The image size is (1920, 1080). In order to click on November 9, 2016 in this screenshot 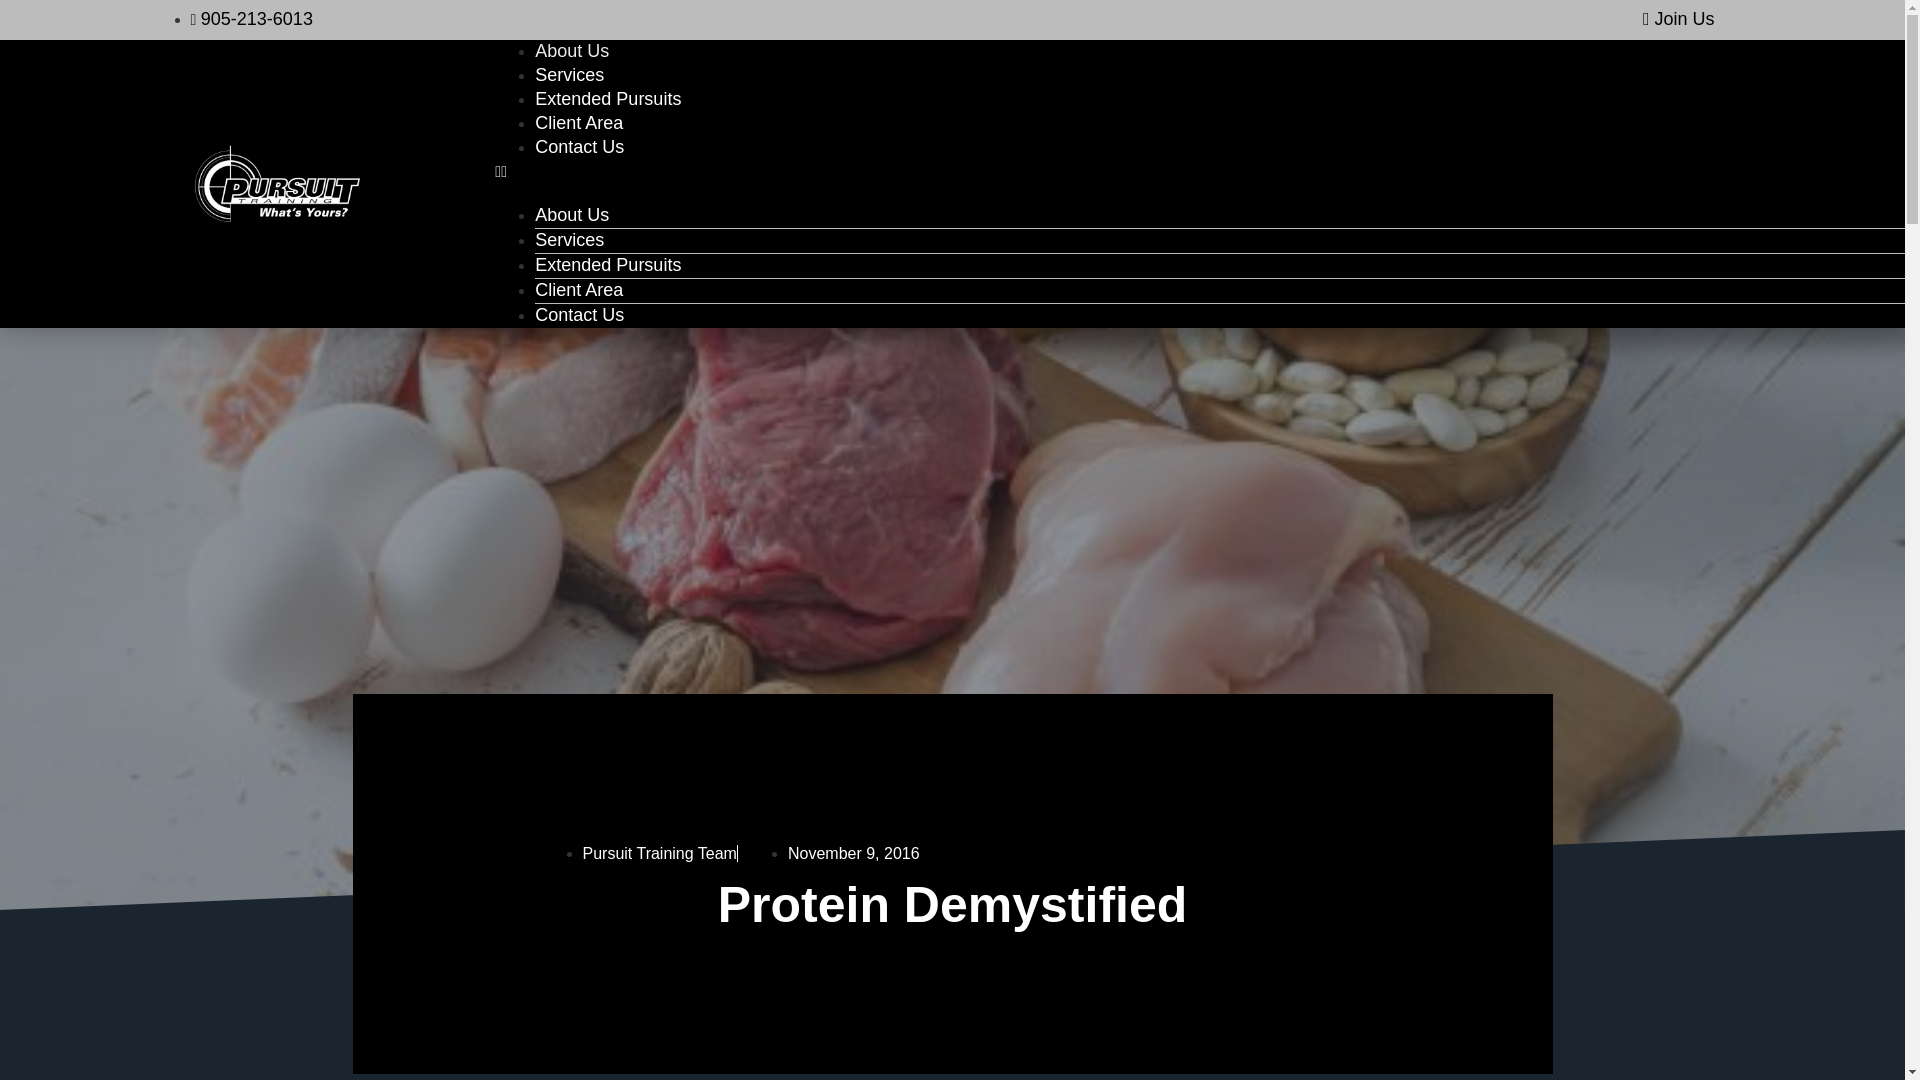, I will do `click(853, 852)`.